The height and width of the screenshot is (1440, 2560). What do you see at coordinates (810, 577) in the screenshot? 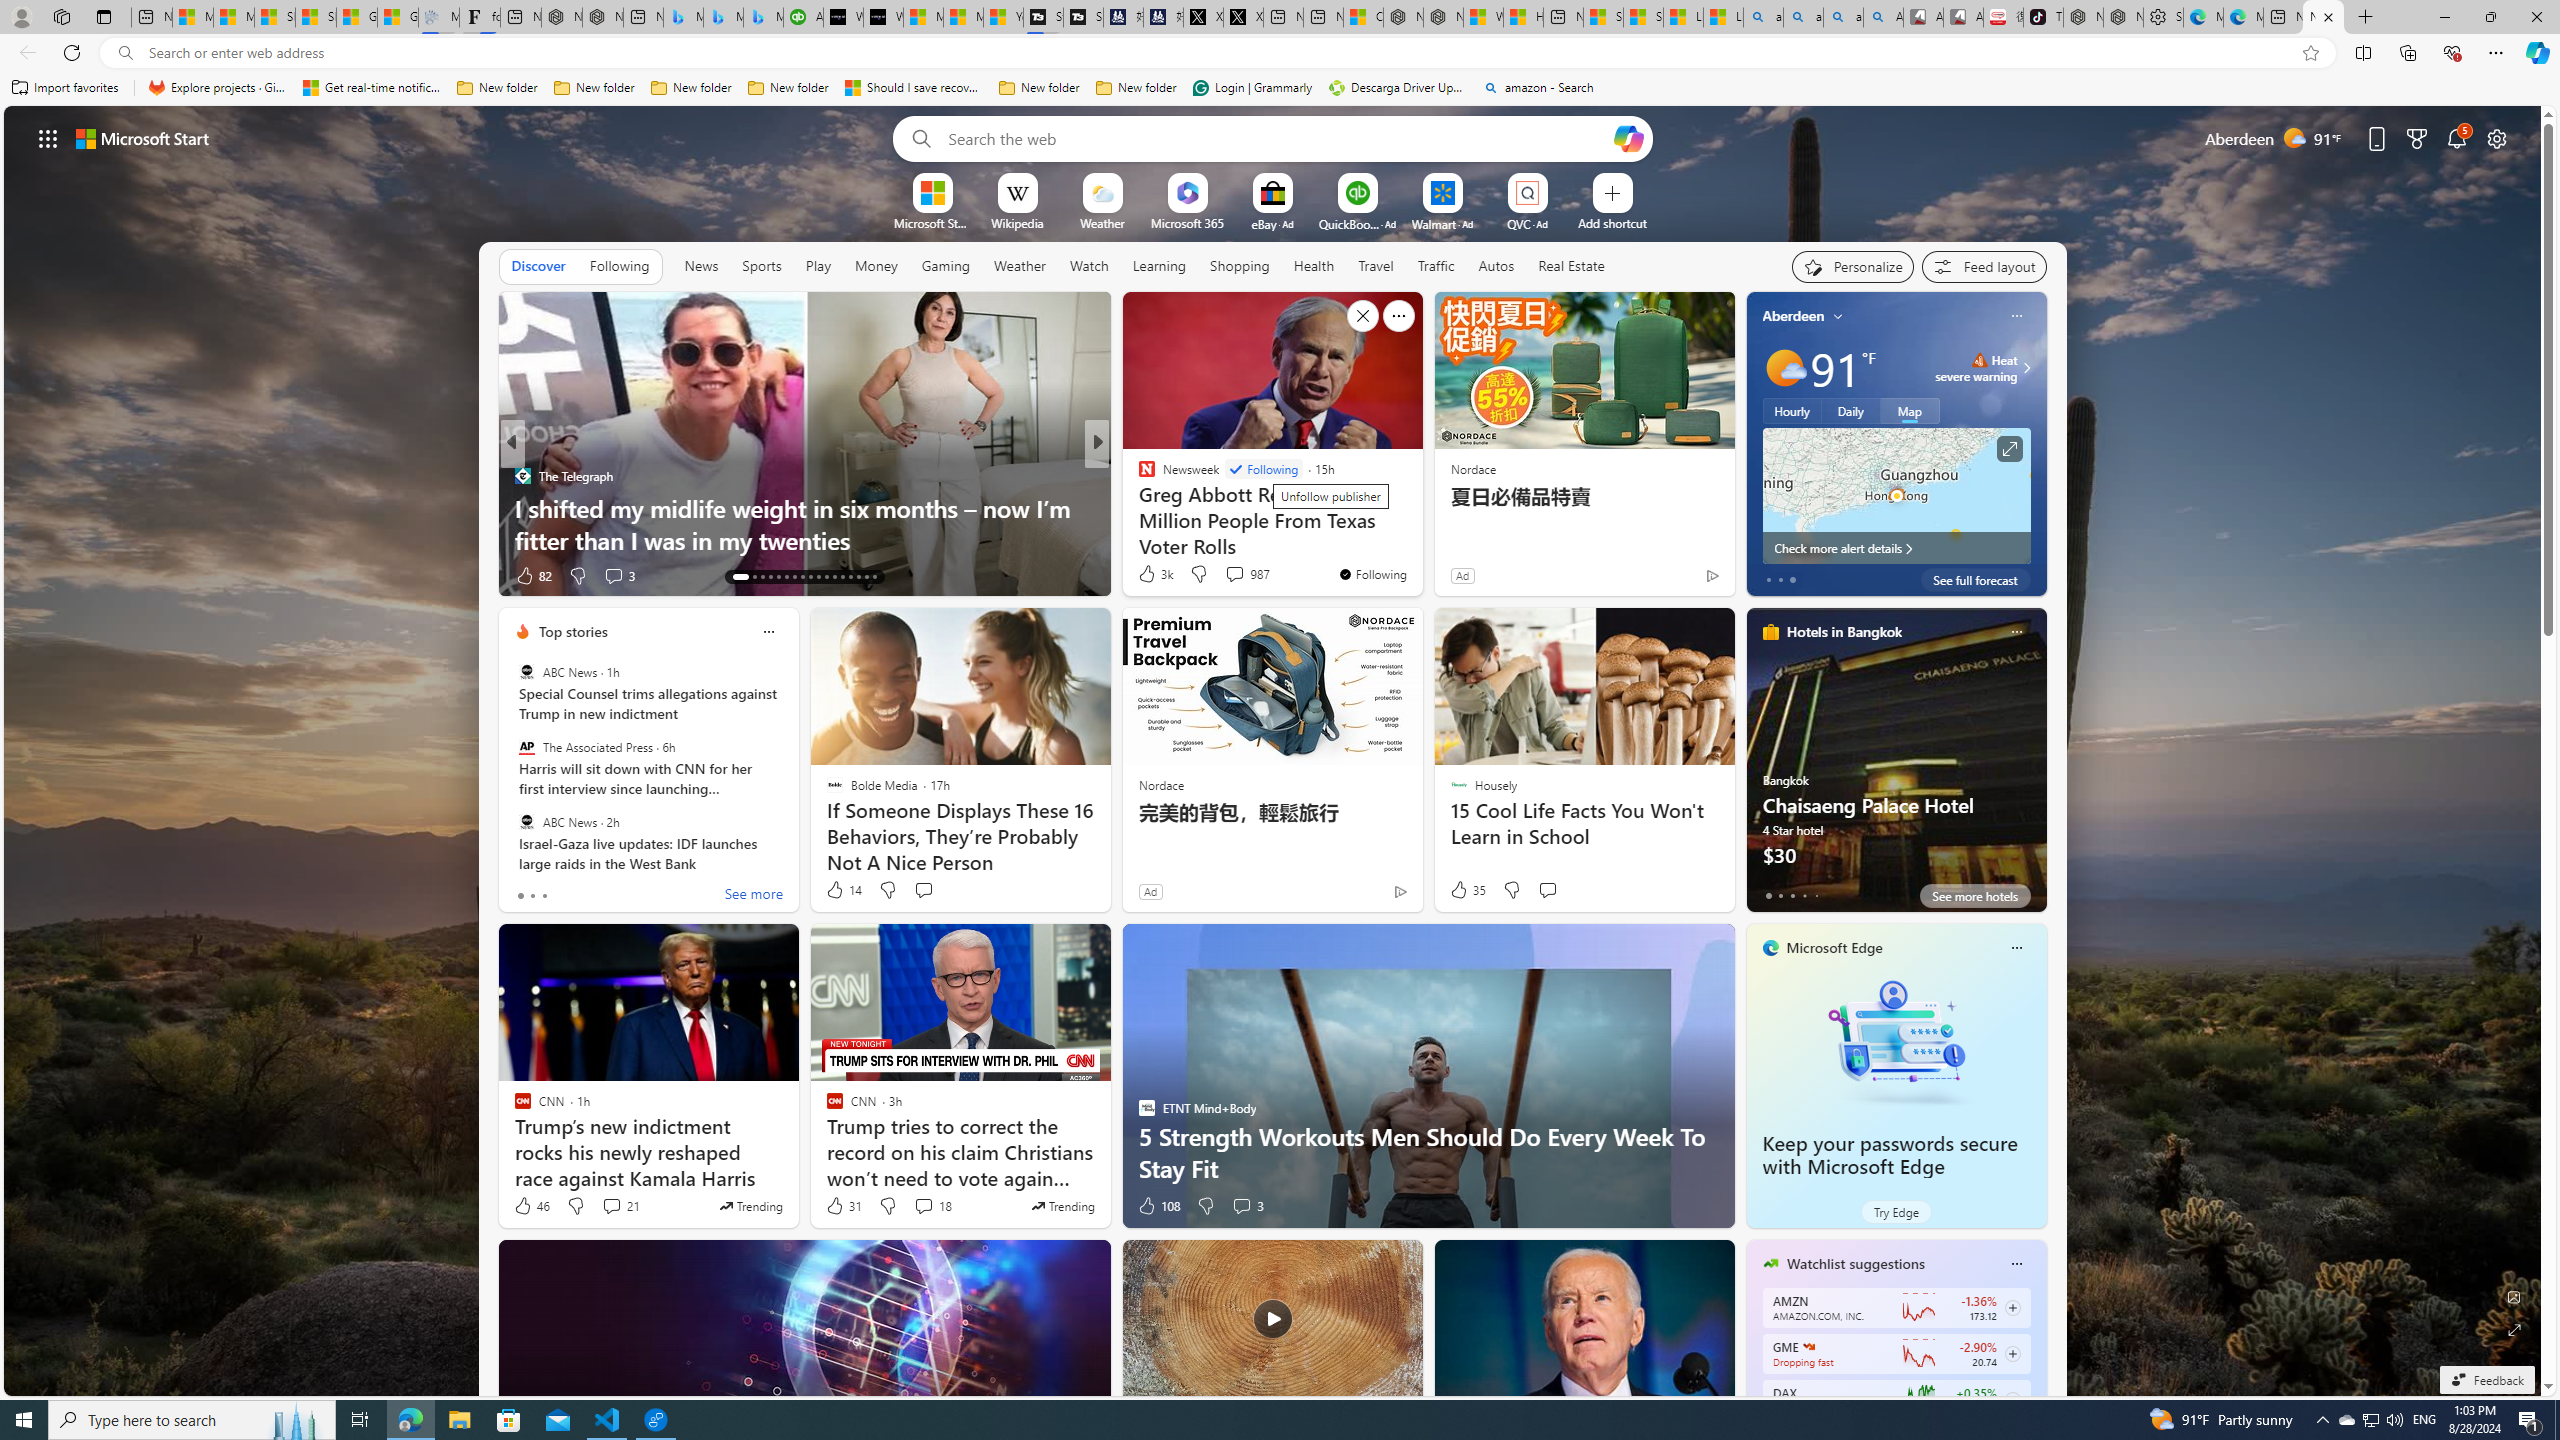
I see `AutomationID: tab-21` at bounding box center [810, 577].